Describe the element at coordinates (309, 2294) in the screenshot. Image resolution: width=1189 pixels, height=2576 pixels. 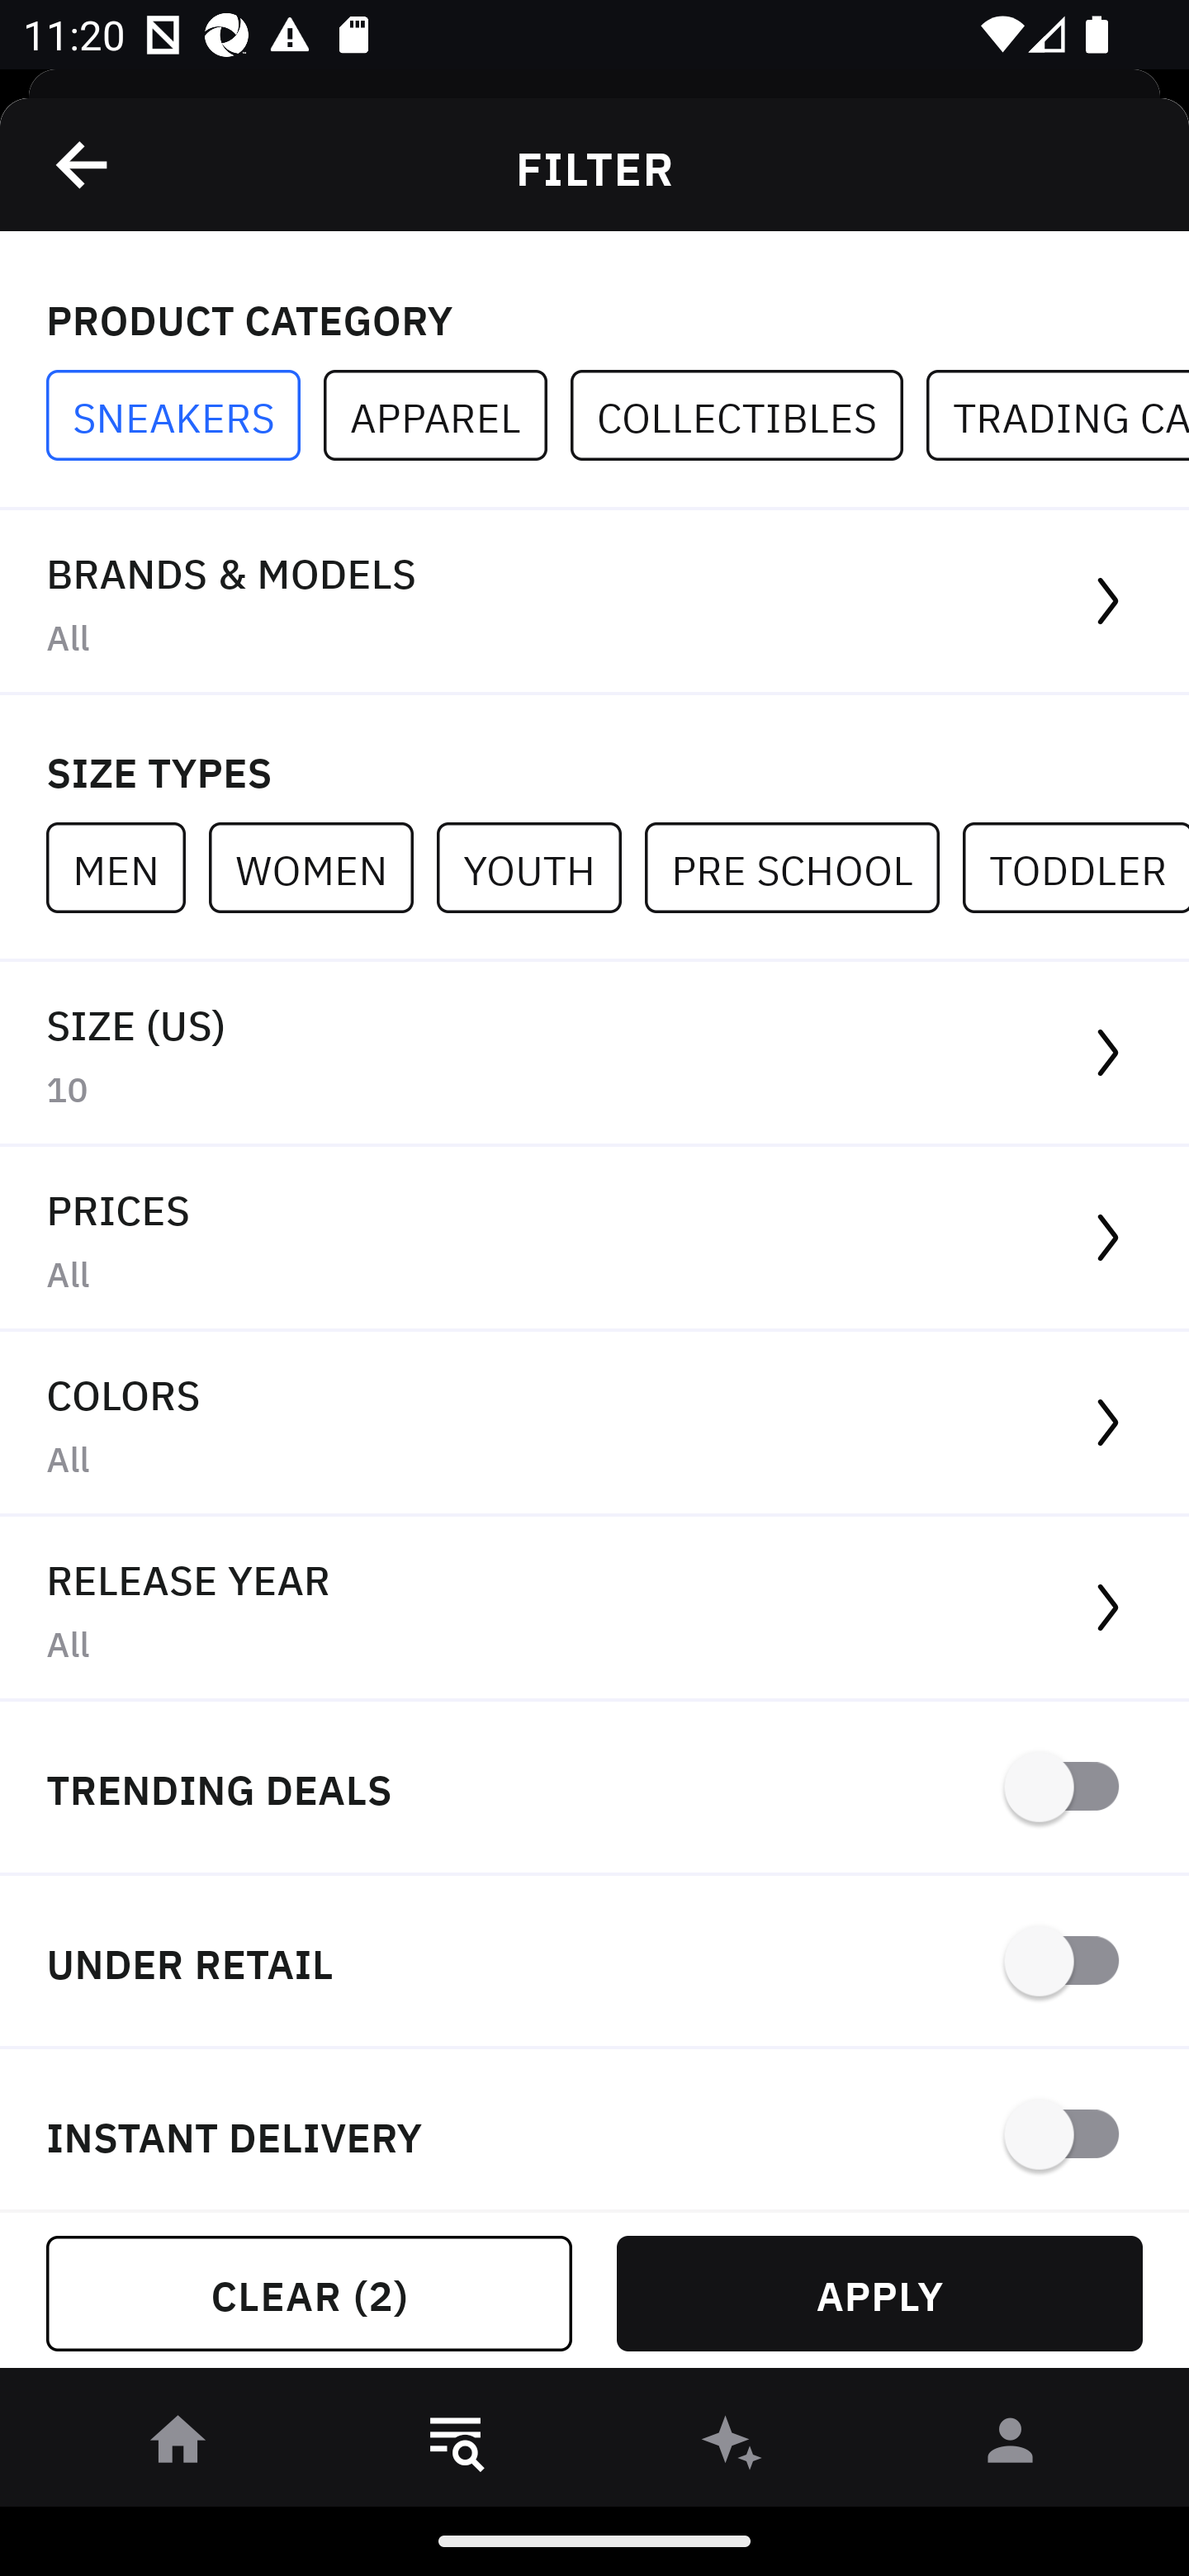
I see `CLEAR (2)` at that location.